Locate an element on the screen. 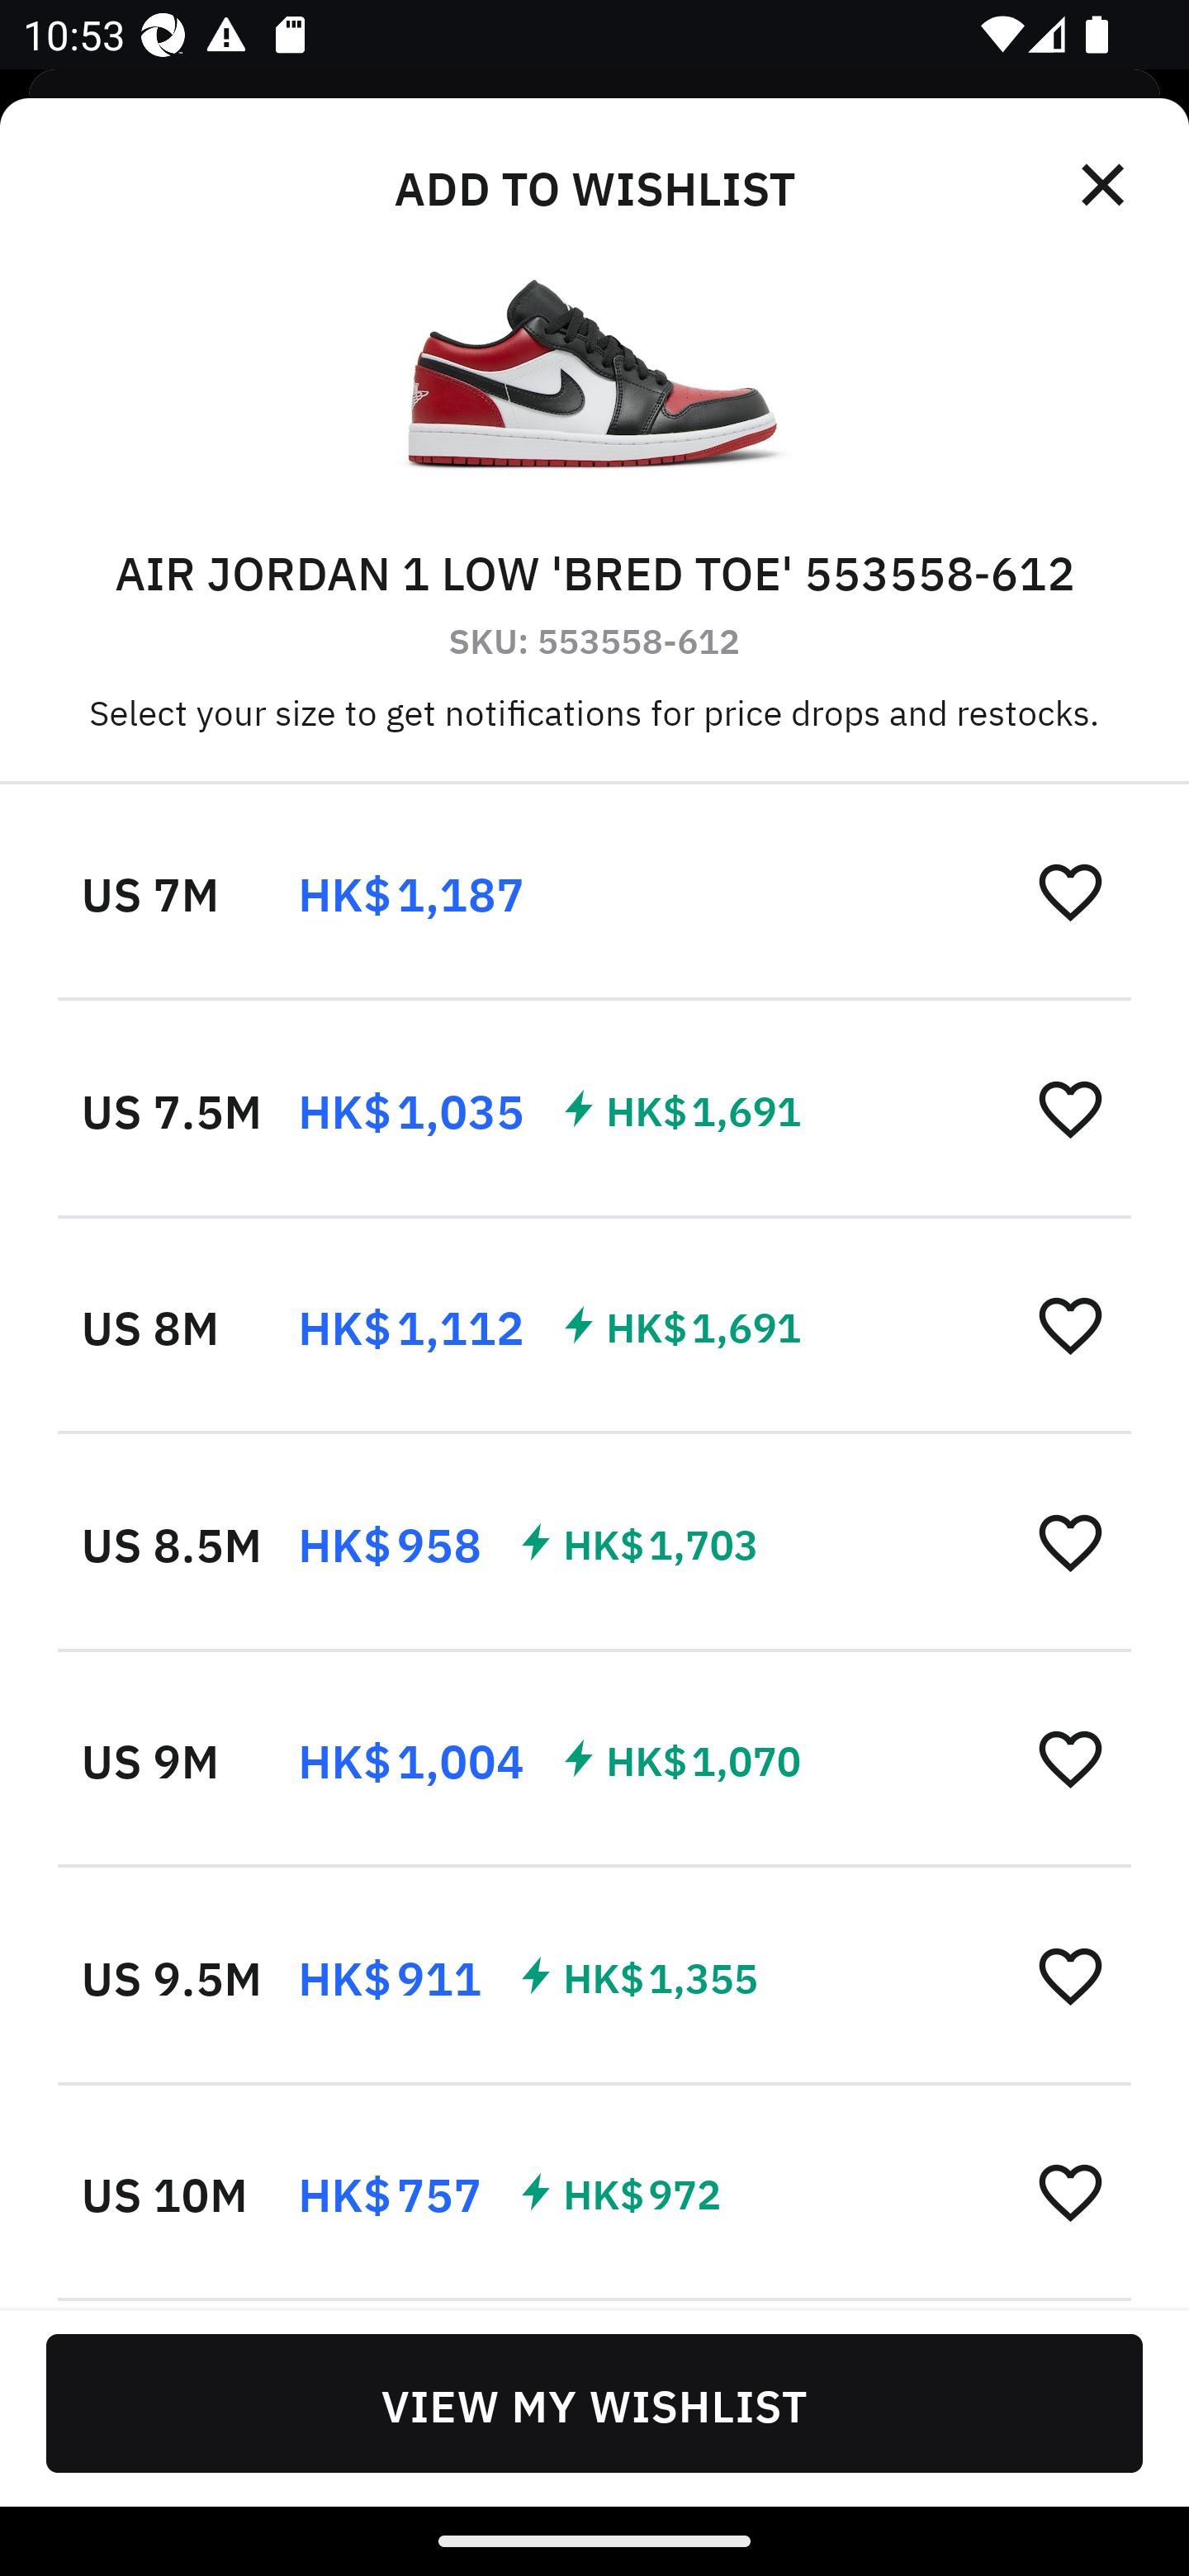  VIEW MY WISHLIST is located at coordinates (594, 2403).